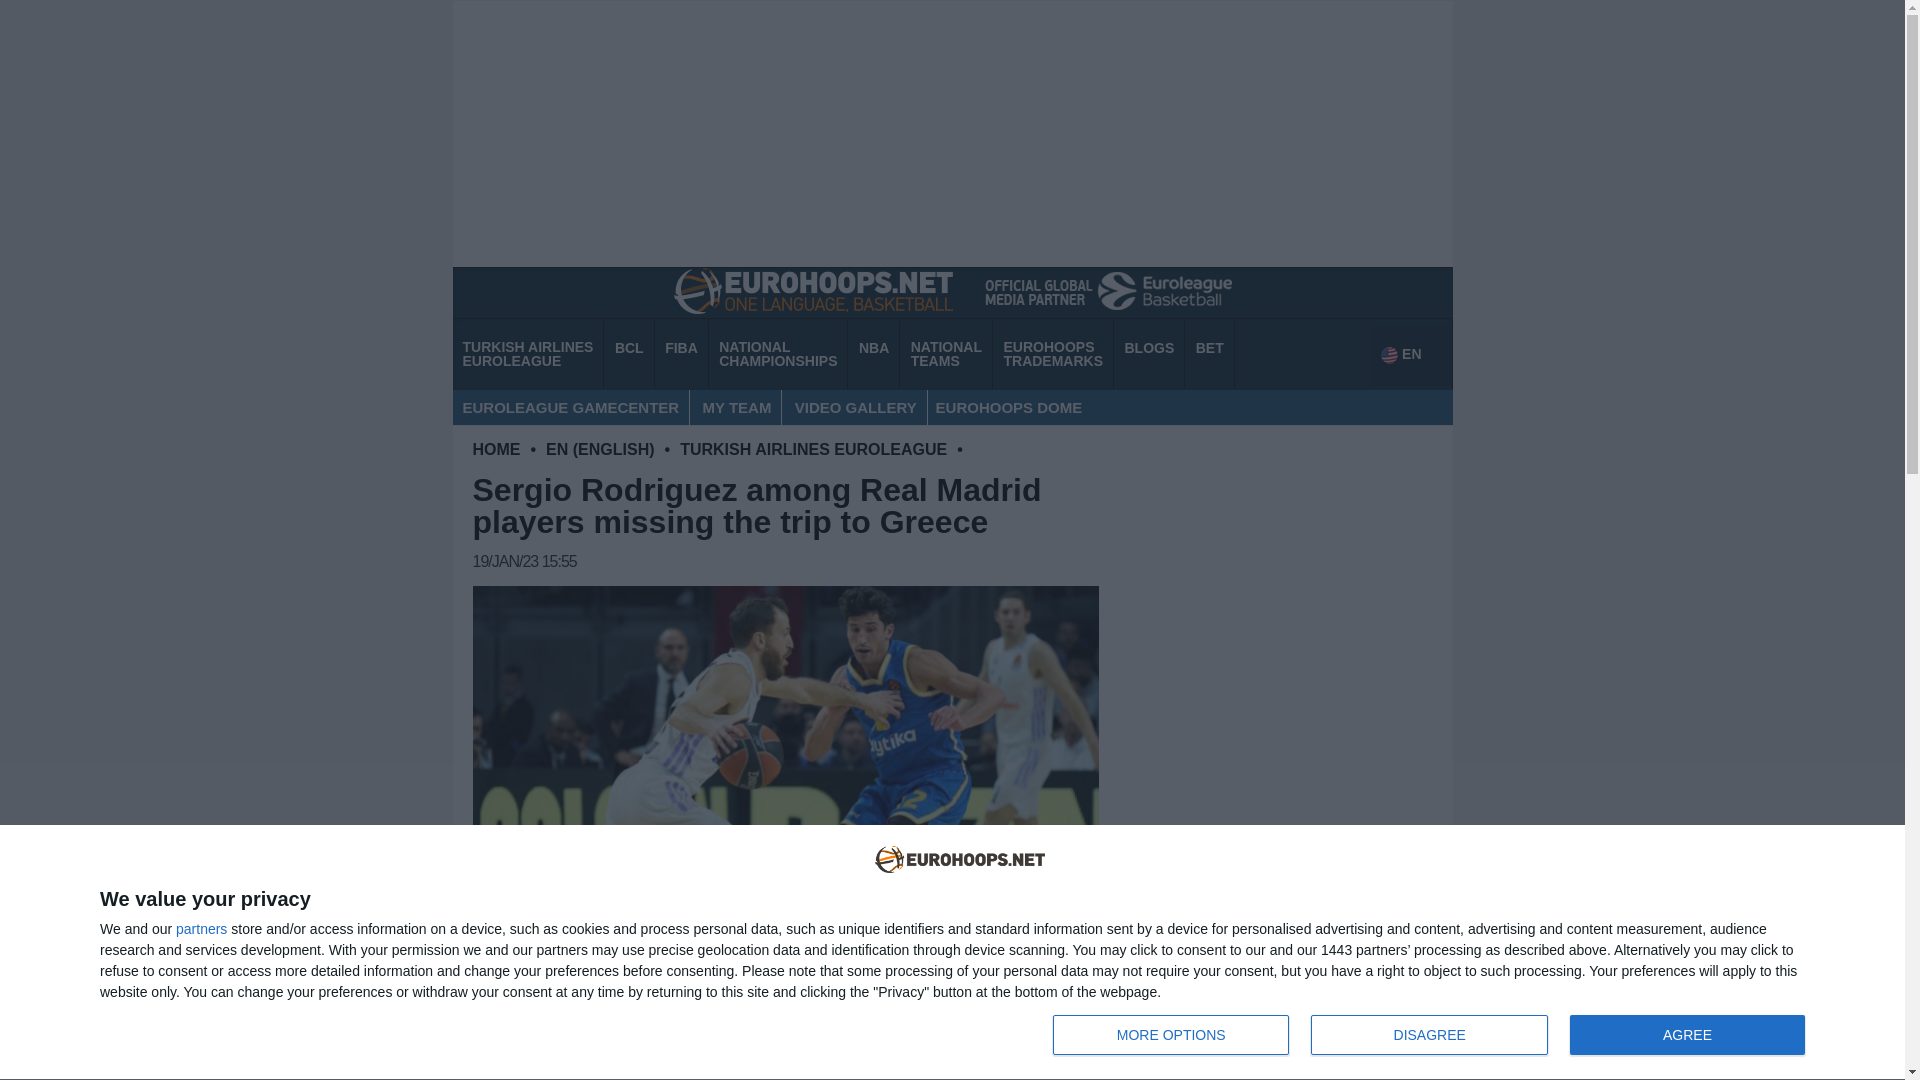  I want to click on DISAGREE, so click(1433, 1036).